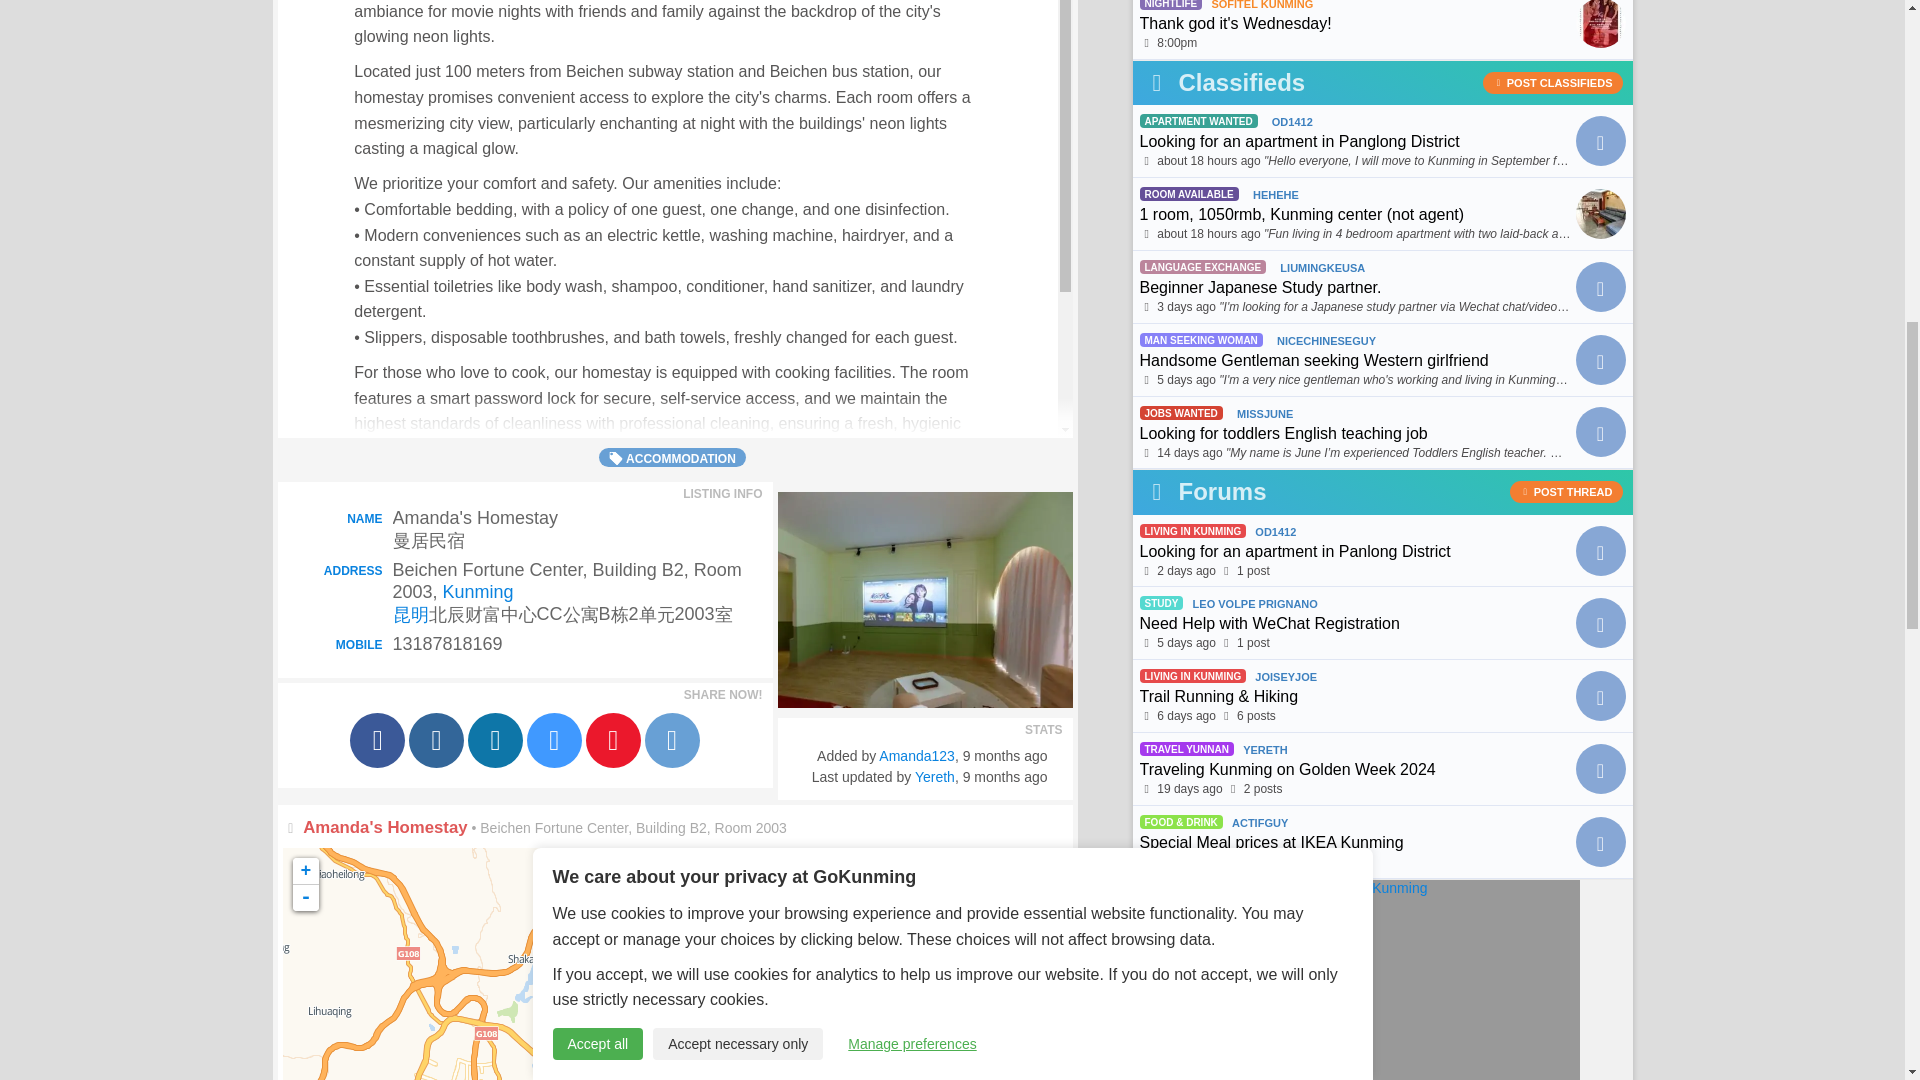 The height and width of the screenshot is (1080, 1920). I want to click on Layers, so click(1039, 876).